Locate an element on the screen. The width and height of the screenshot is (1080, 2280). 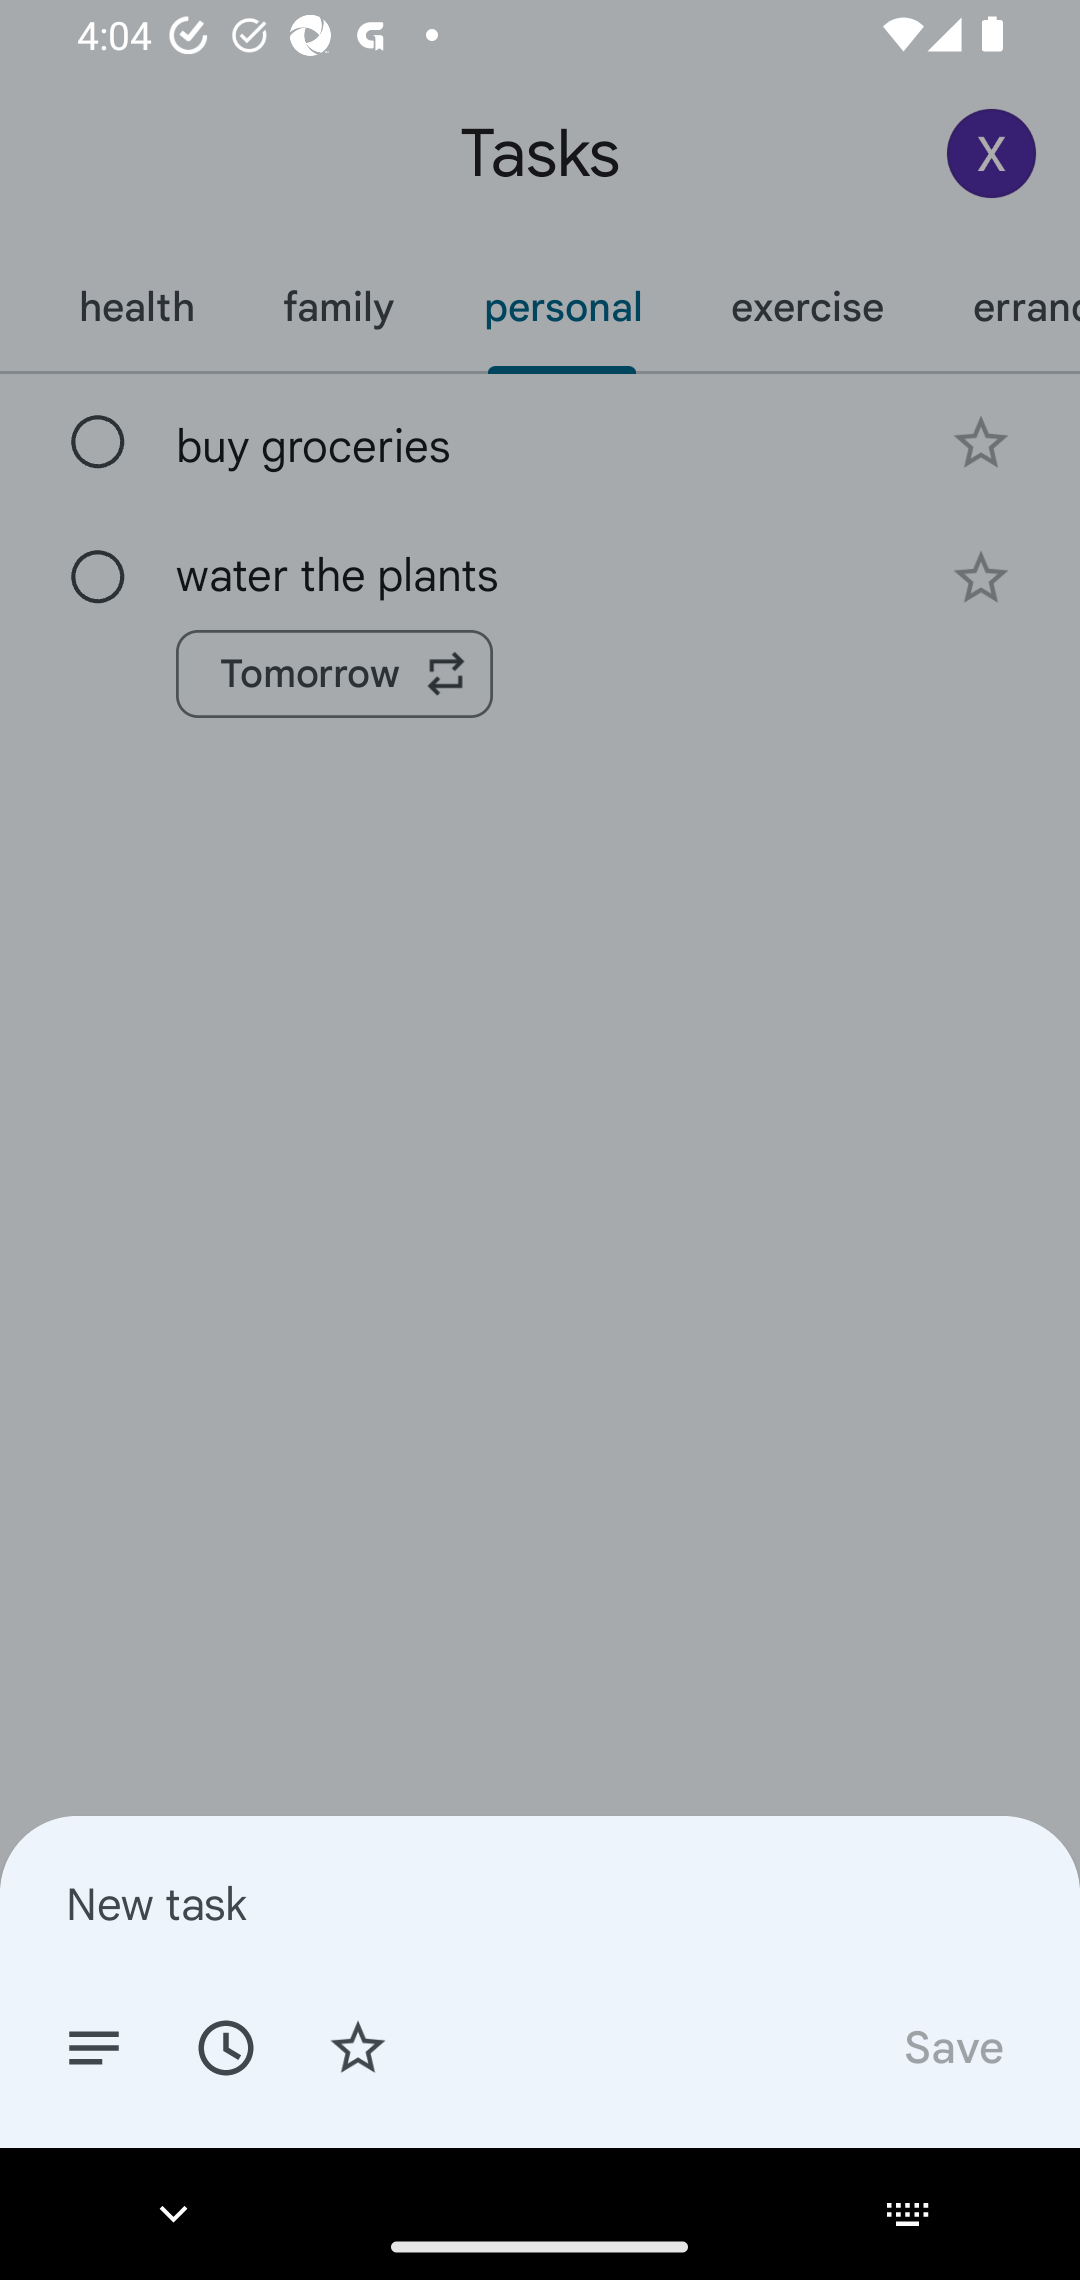
Save is located at coordinates (952, 2046).